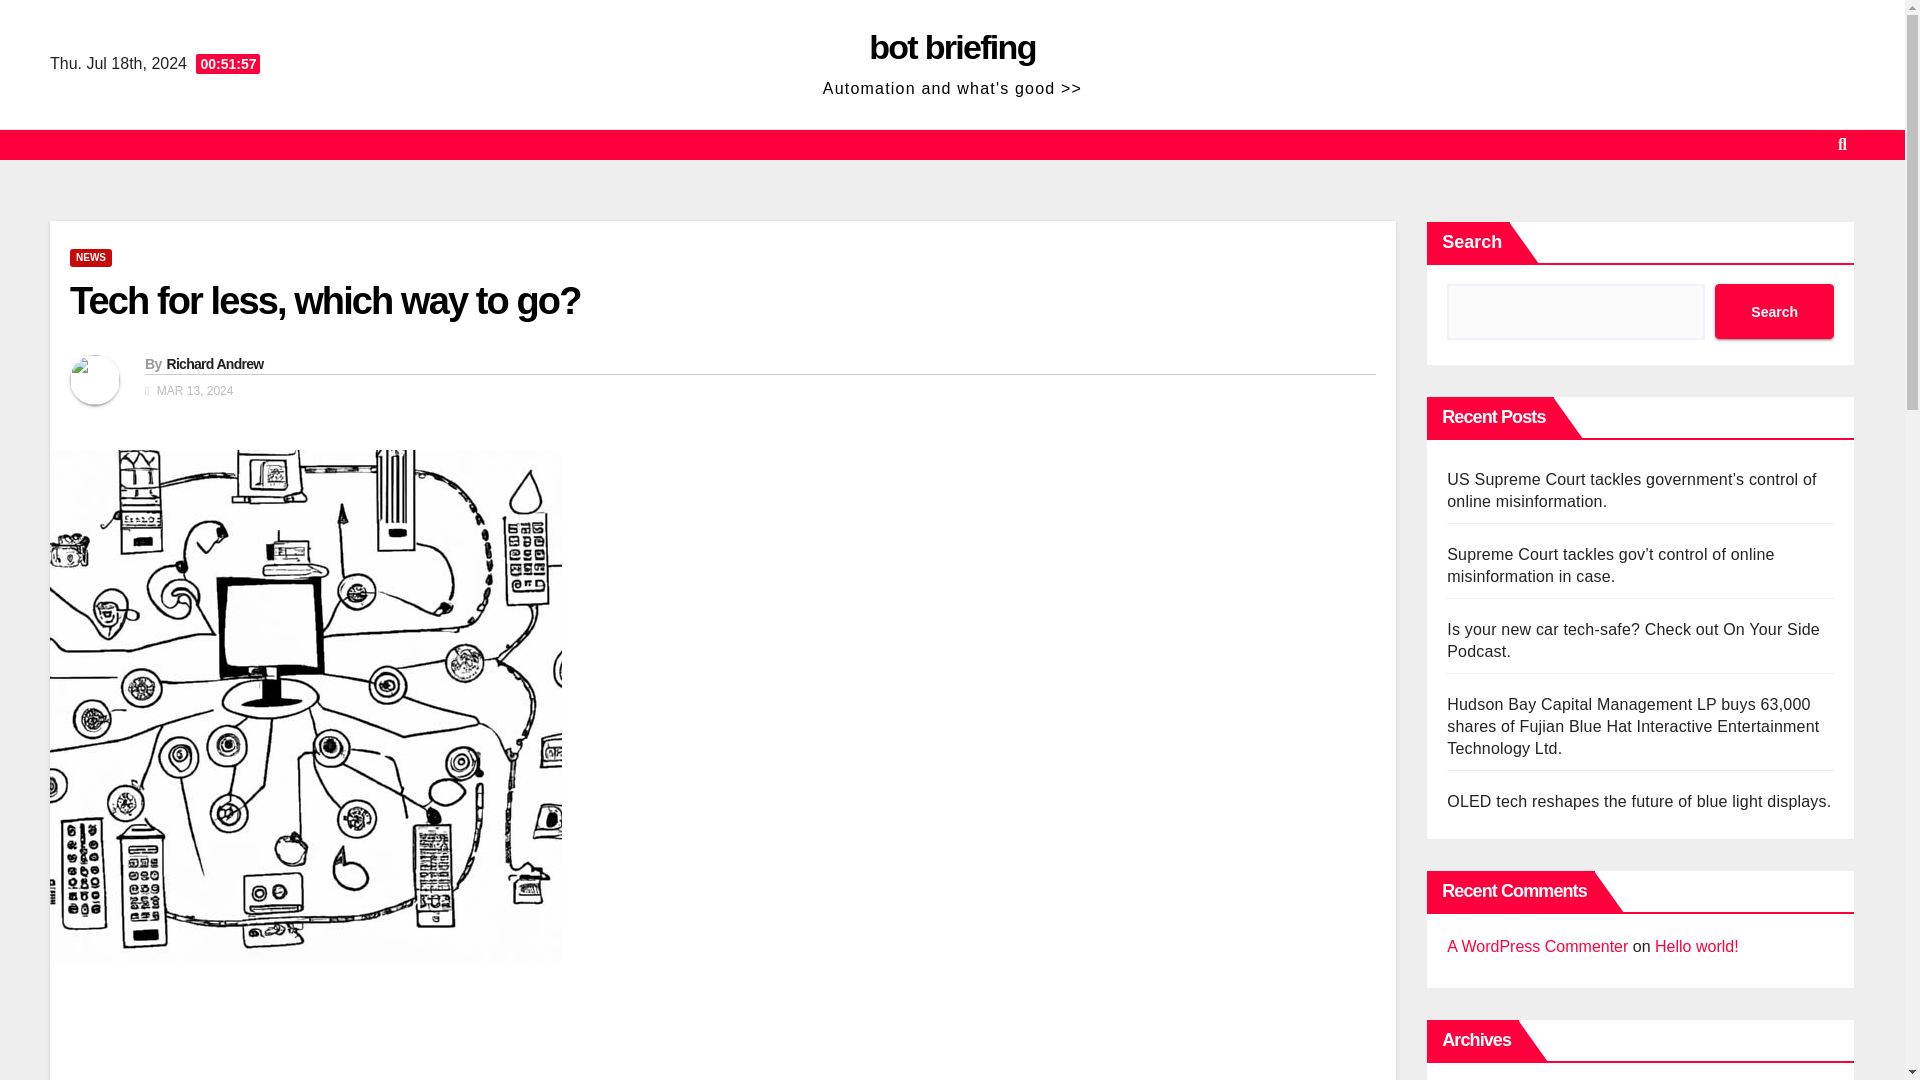 This screenshot has width=1920, height=1080. I want to click on Search, so click(1774, 312).